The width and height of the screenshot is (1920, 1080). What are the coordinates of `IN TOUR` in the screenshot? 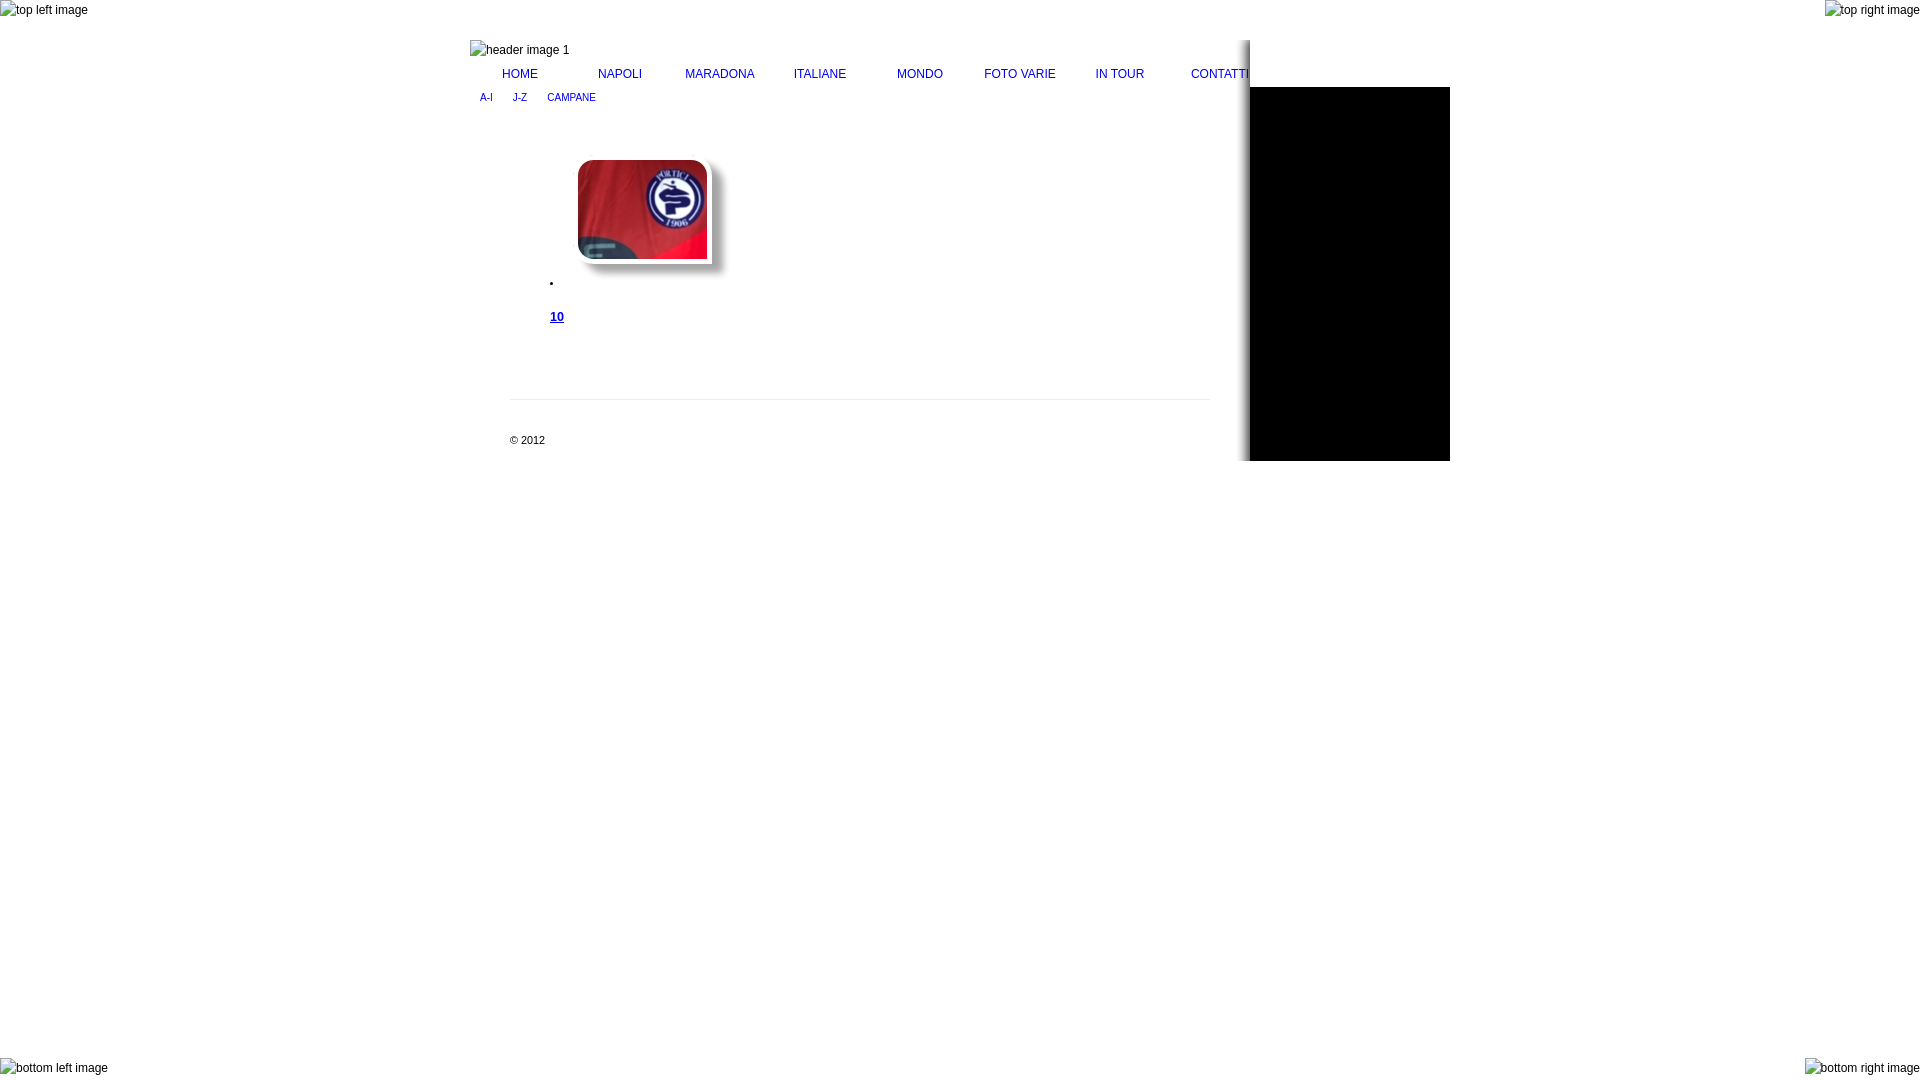 It's located at (1120, 74).